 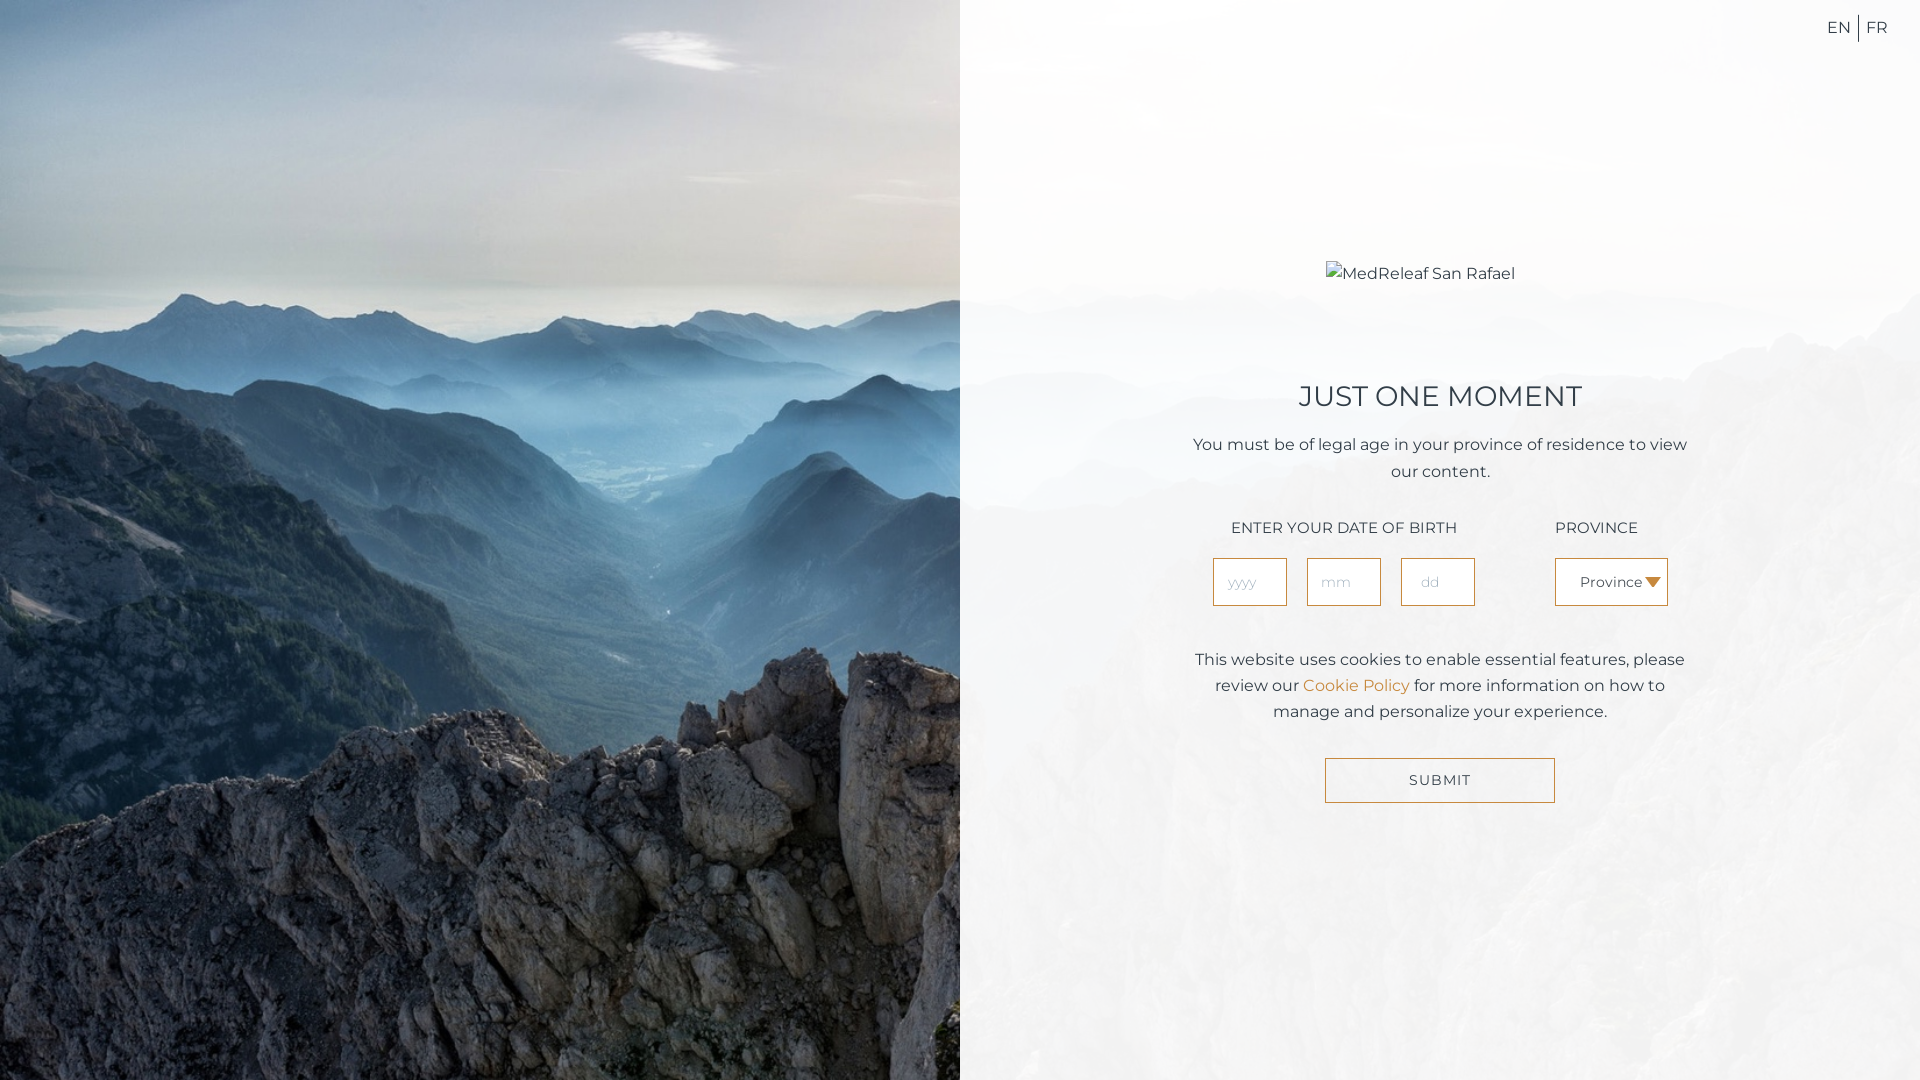 I want to click on Cookie Policy, so click(x=1356, y=686).